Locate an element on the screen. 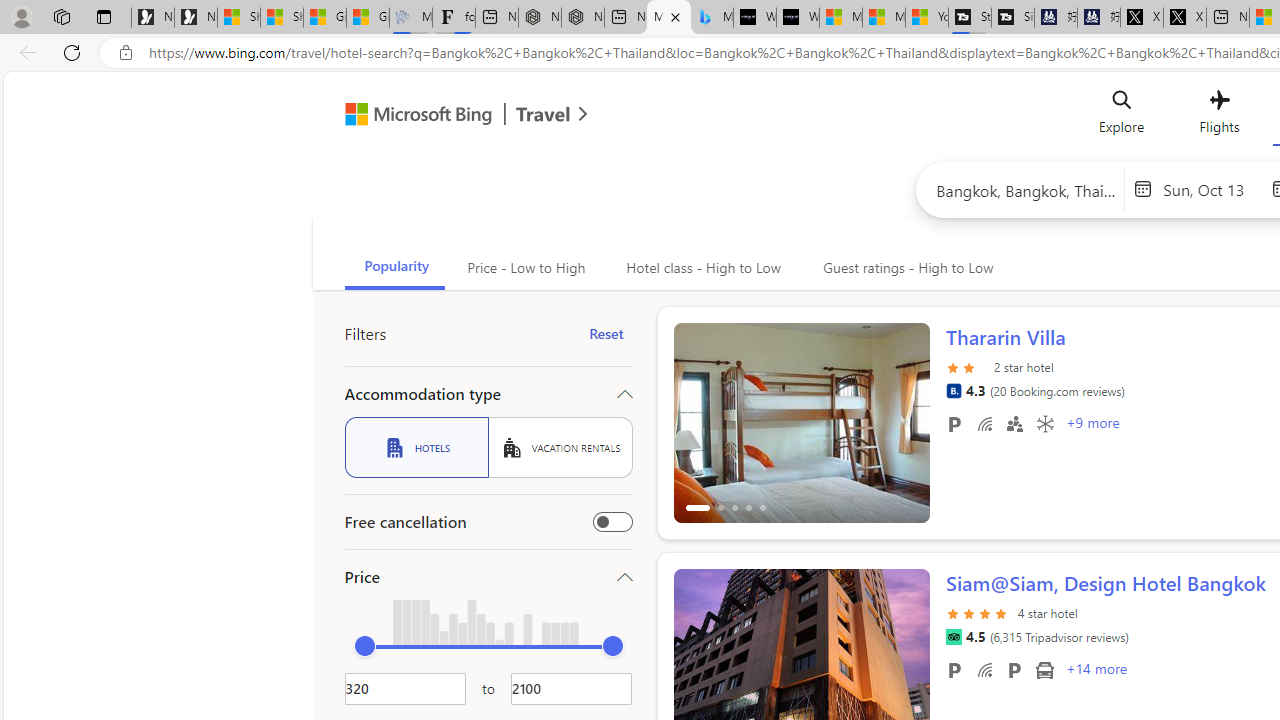 The height and width of the screenshot is (720, 1280). Booking.com is located at coordinates (953, 390).